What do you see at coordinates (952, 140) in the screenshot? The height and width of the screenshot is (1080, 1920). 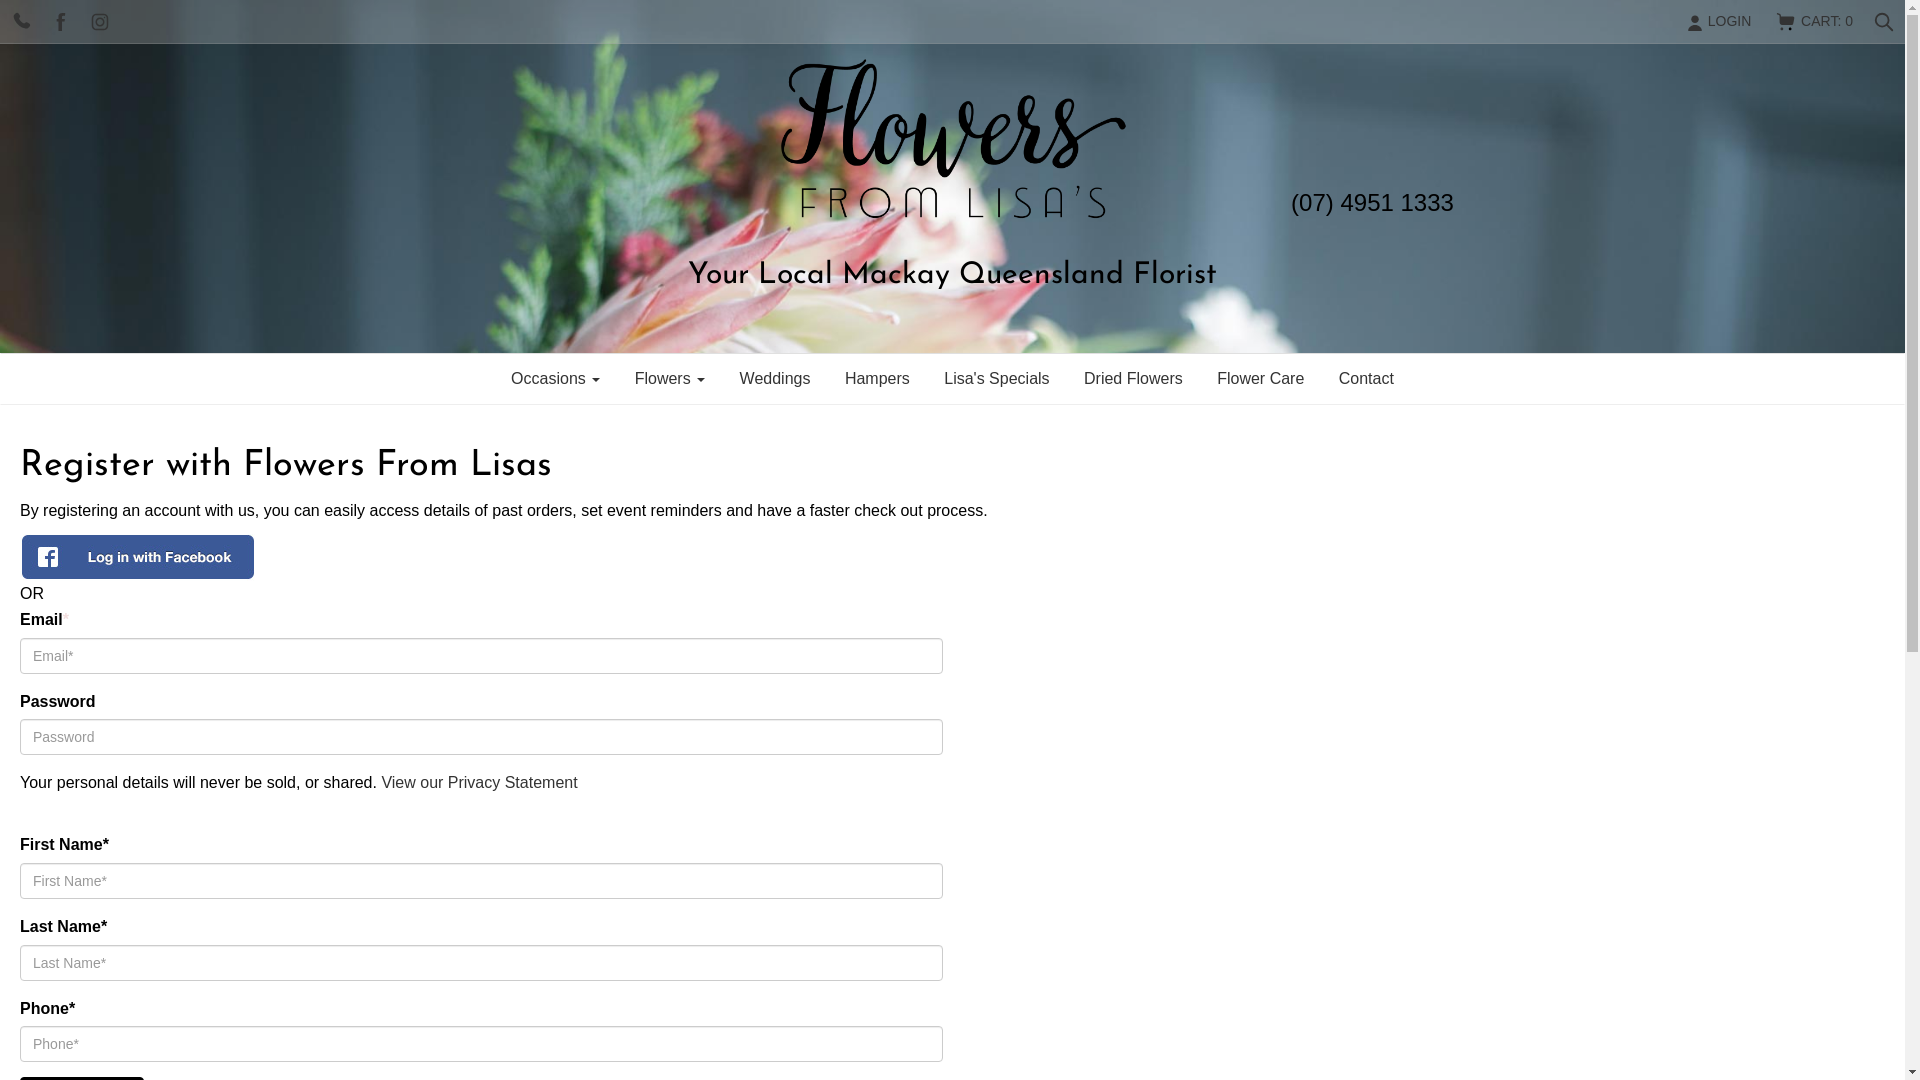 I see `Flowers From Lisa's` at bounding box center [952, 140].